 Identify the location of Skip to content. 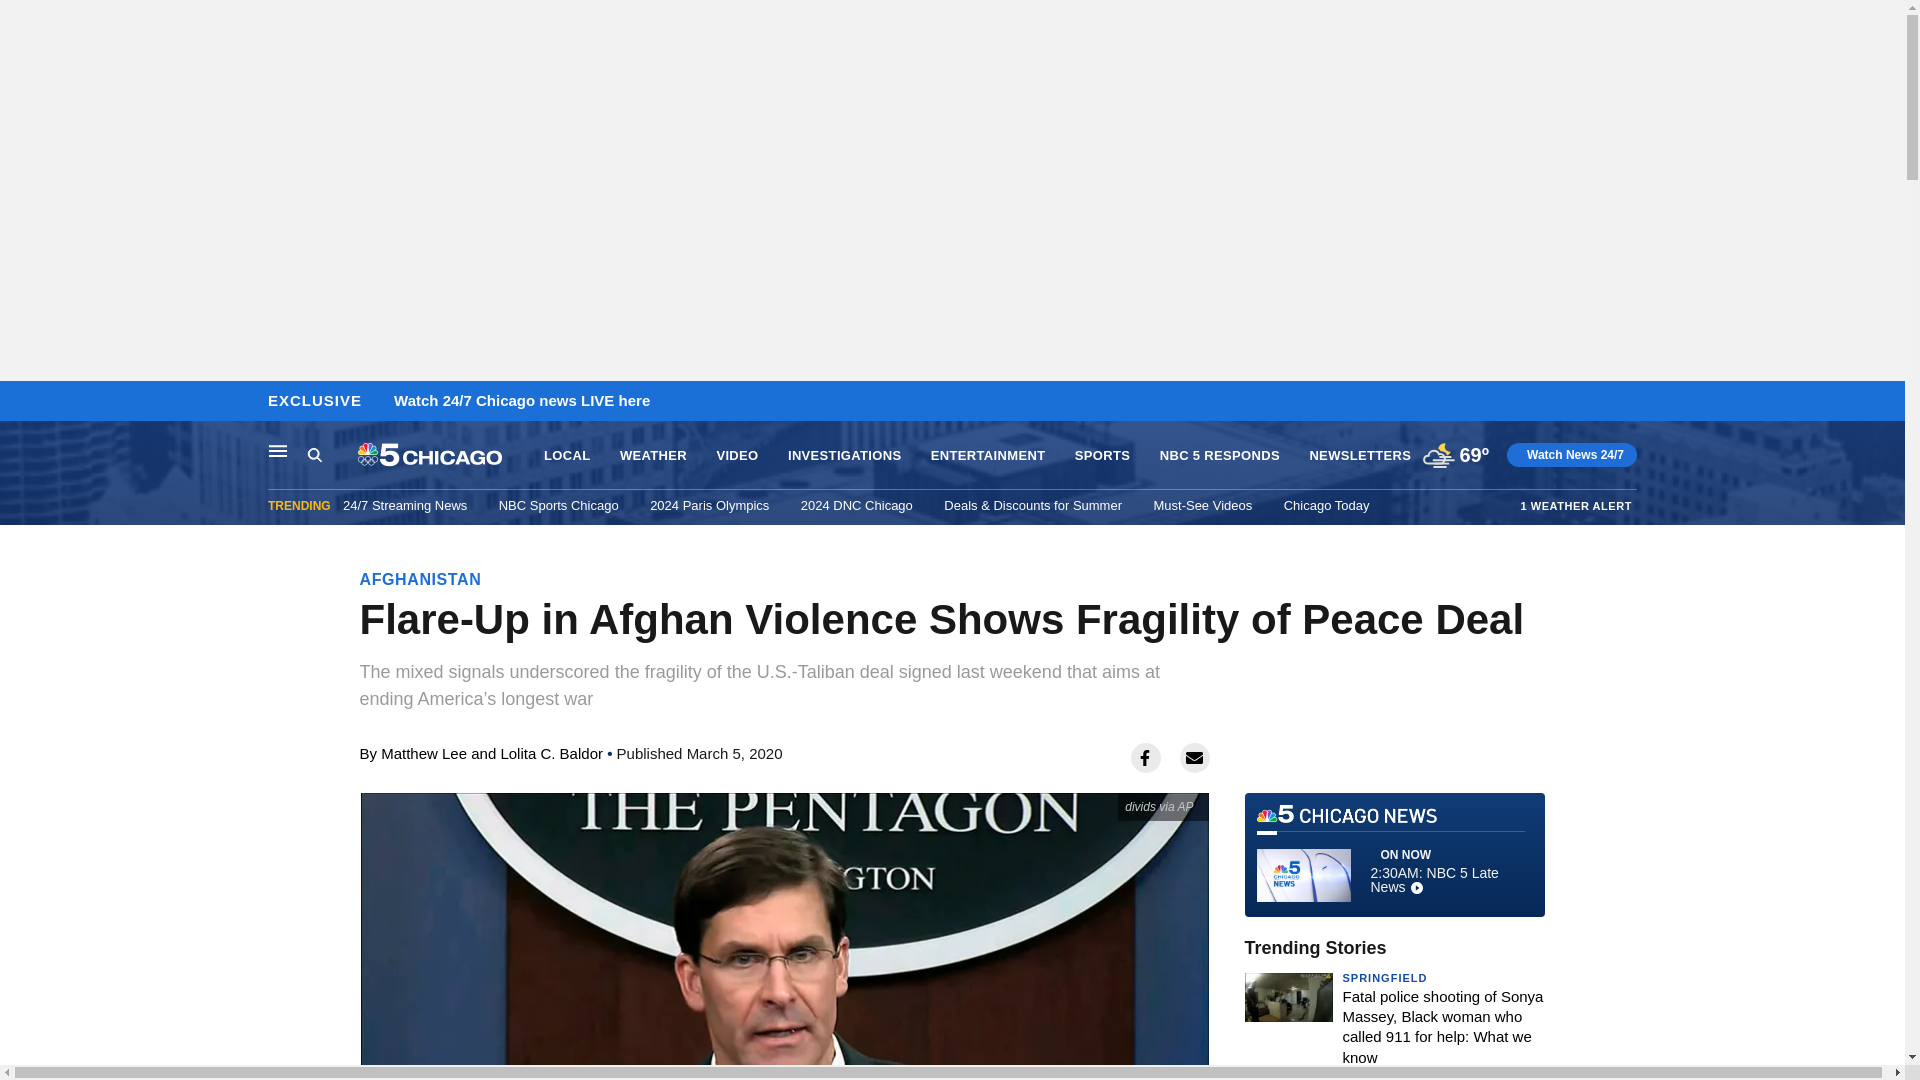
(21, 402).